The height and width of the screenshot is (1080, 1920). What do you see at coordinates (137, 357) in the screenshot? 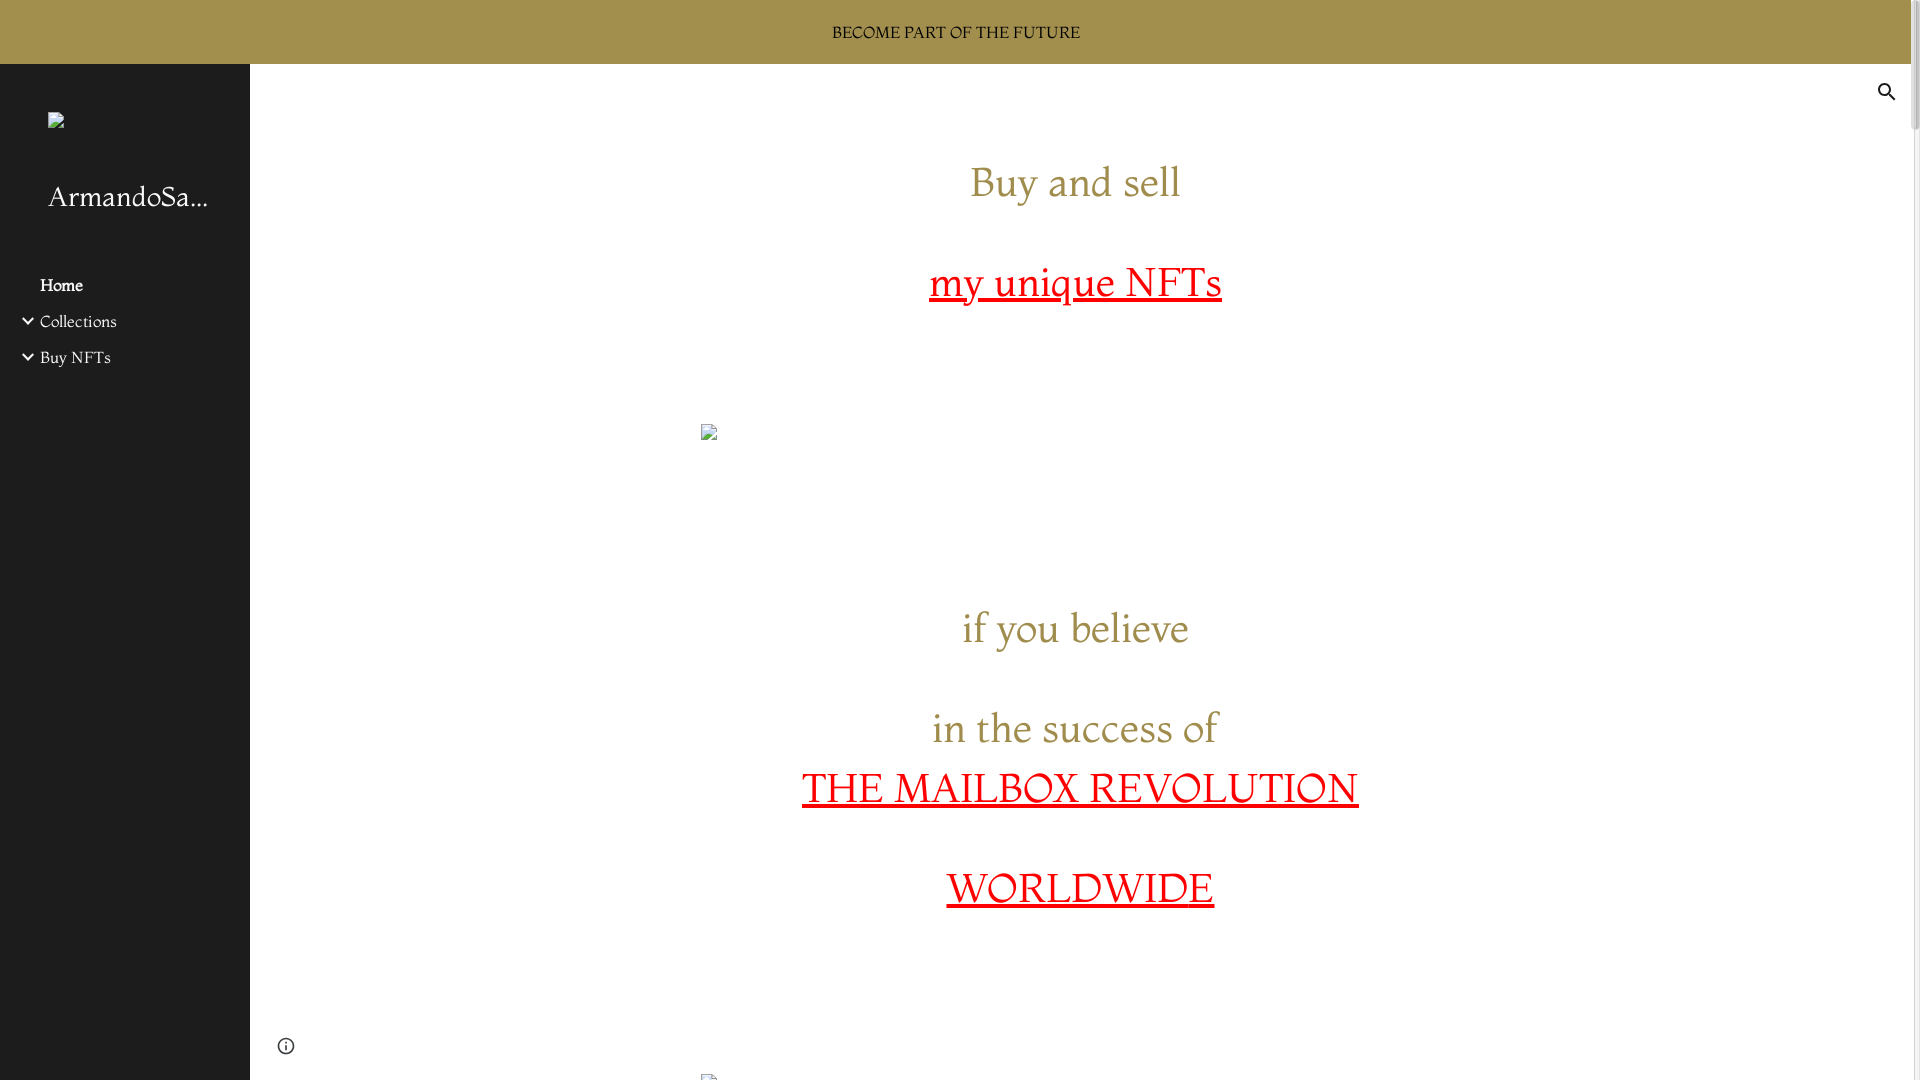
I see `Buy NFTs` at bounding box center [137, 357].